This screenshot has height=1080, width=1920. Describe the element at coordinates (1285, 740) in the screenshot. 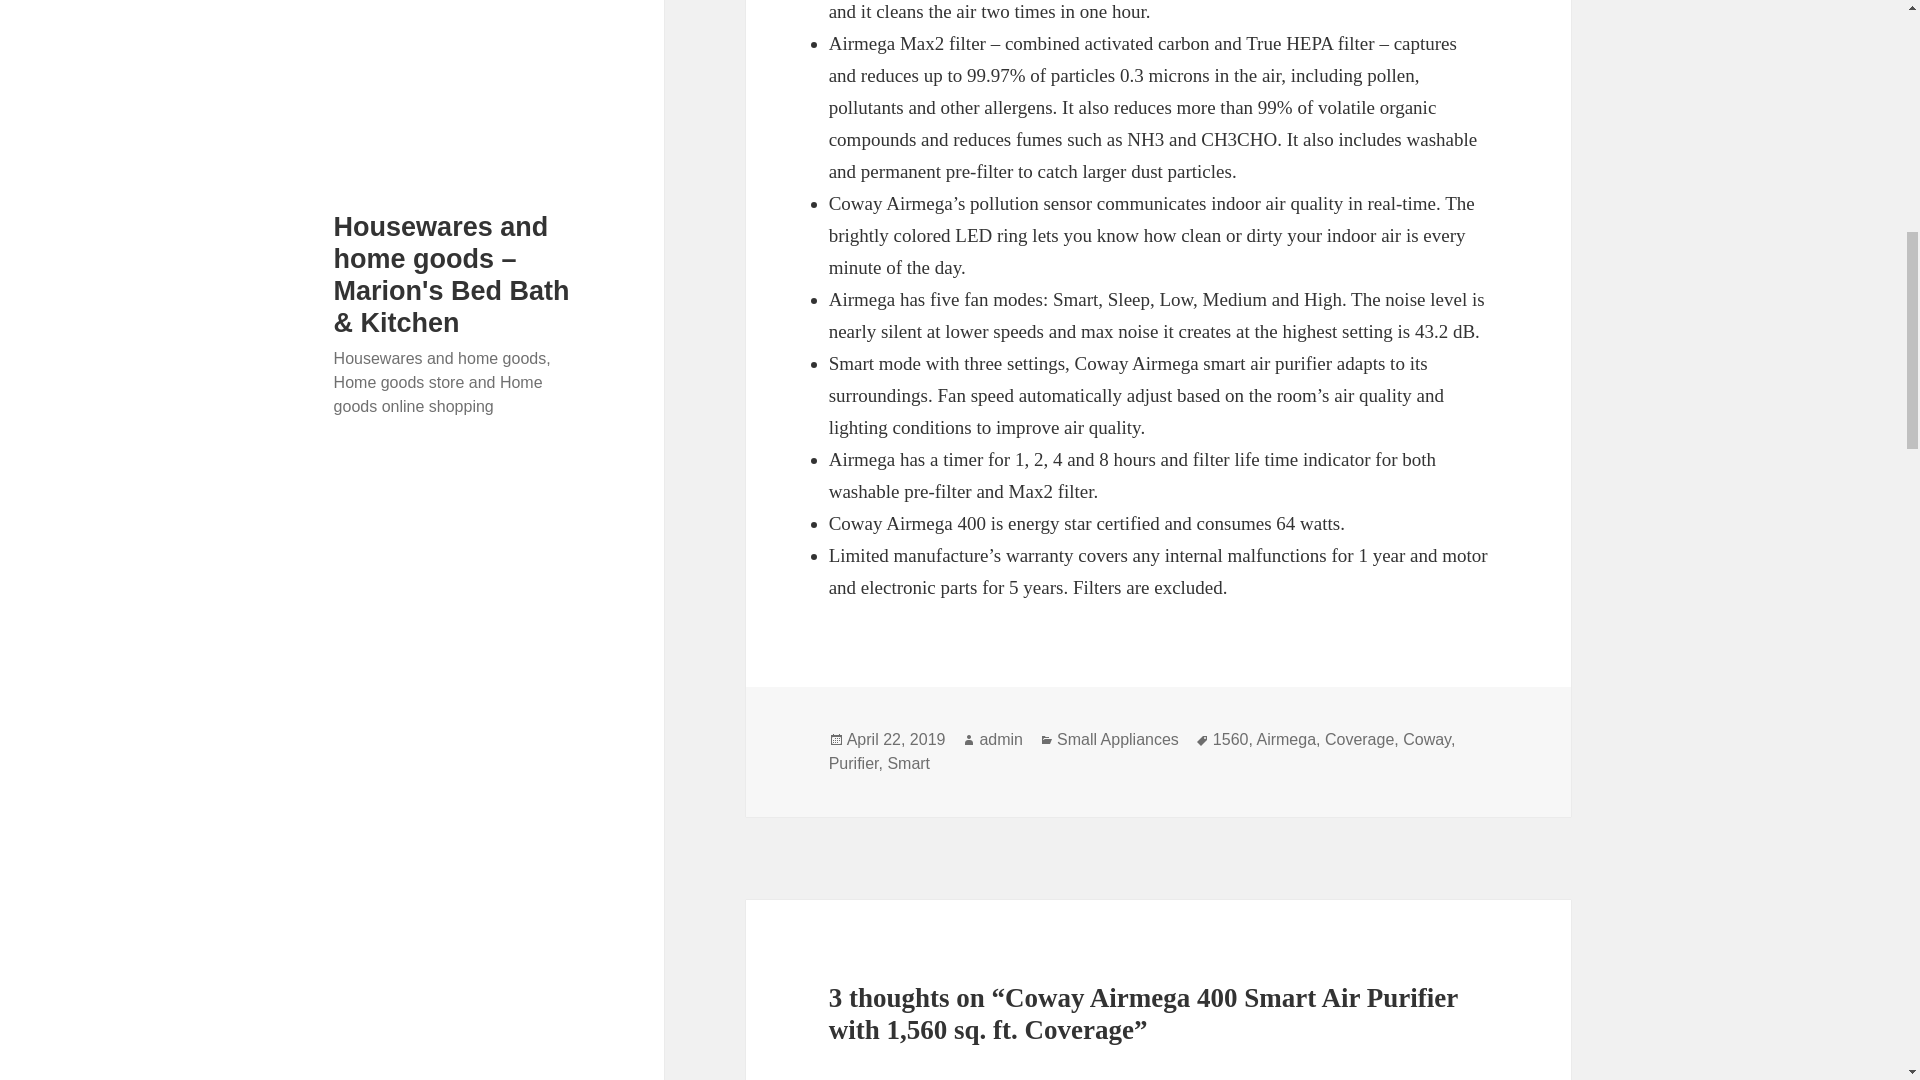

I see `Airmega` at that location.